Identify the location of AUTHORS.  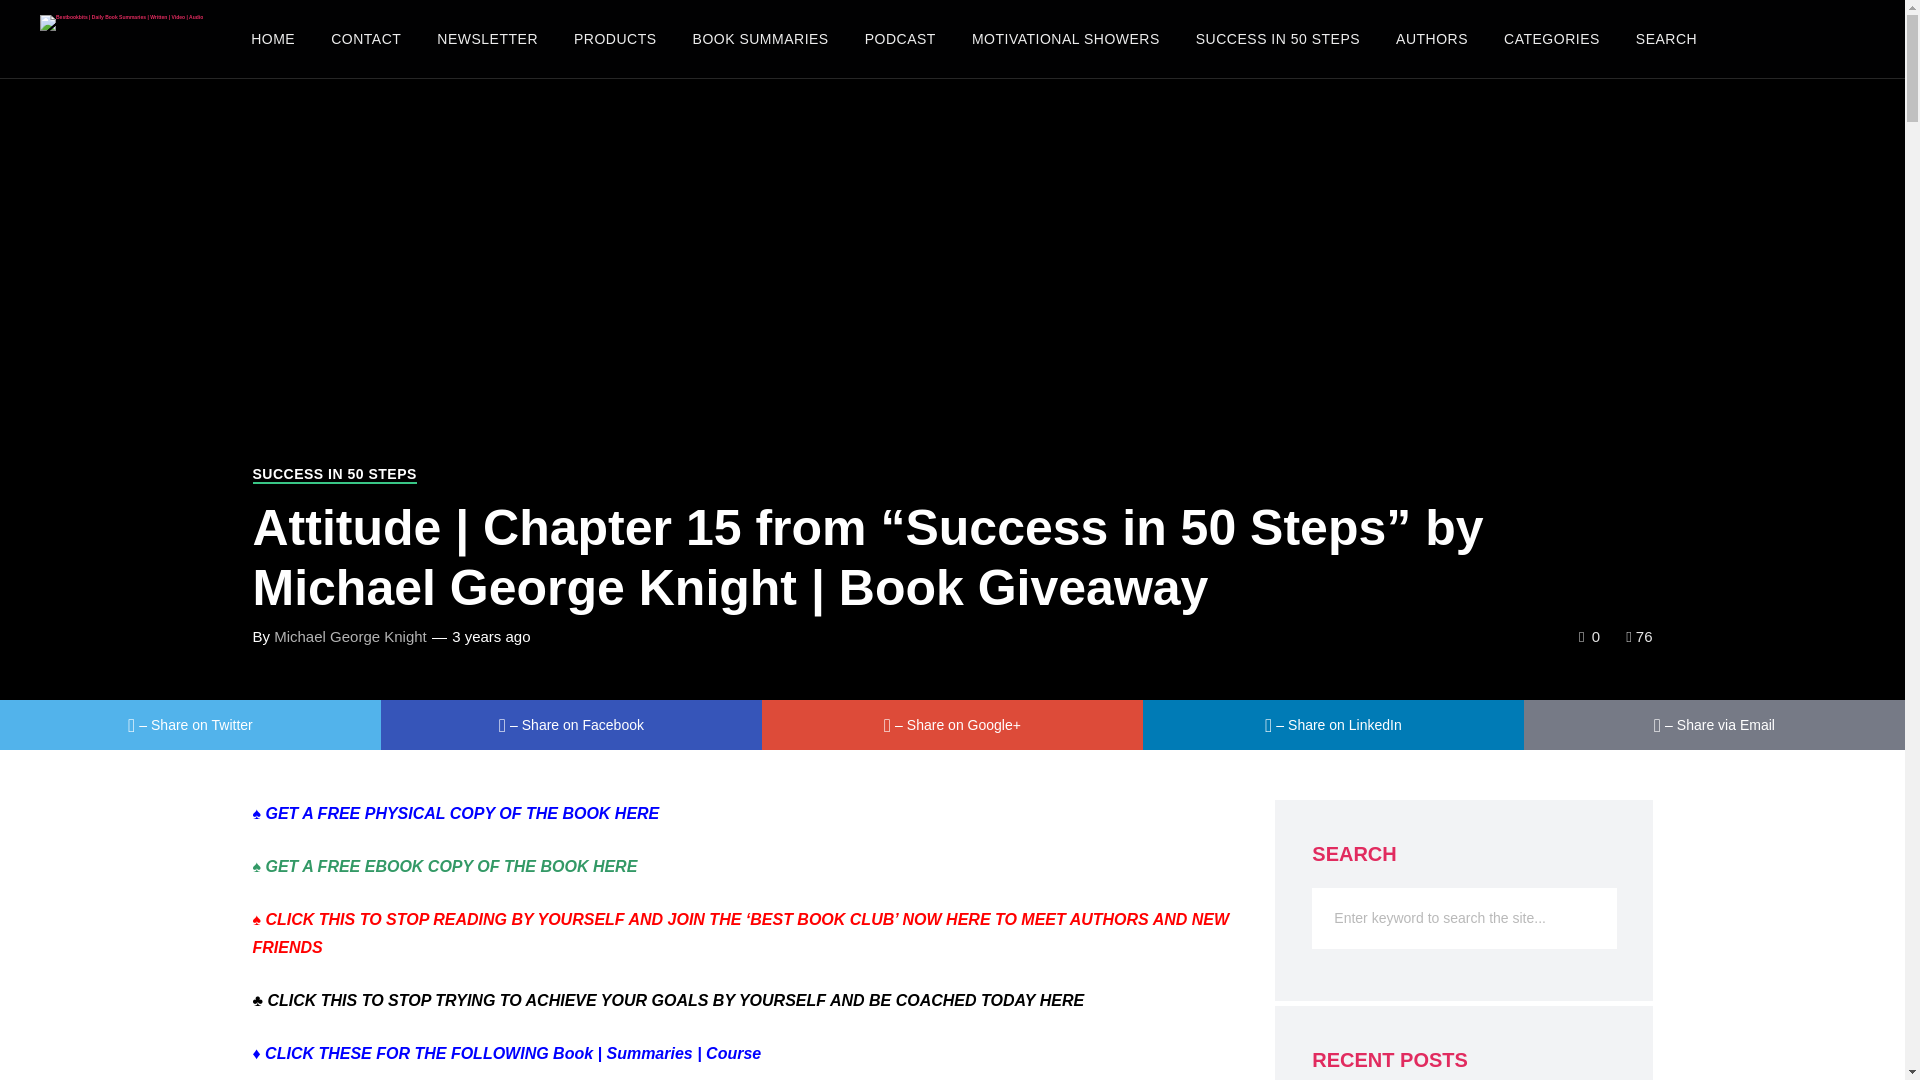
(1432, 38).